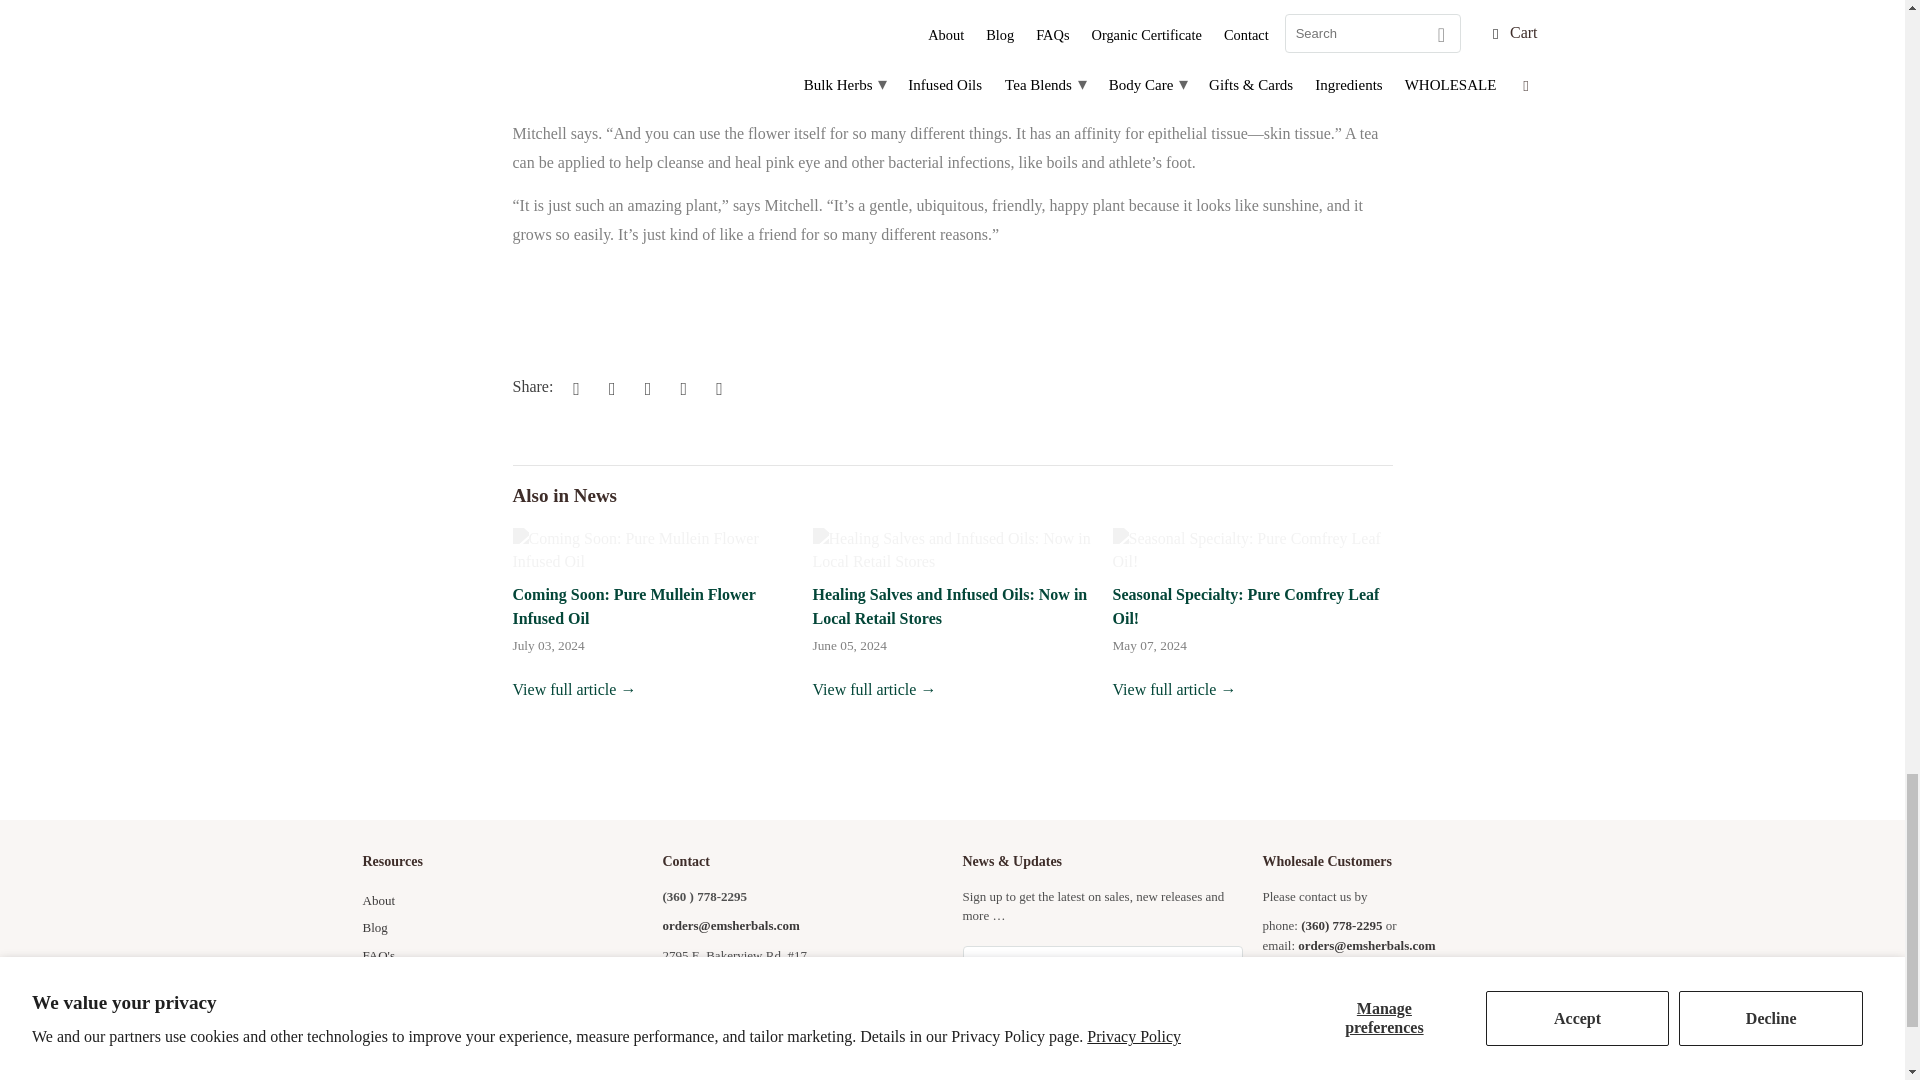 Image resolution: width=1920 pixels, height=1080 pixels. What do you see at coordinates (1244, 606) in the screenshot?
I see `Seasonal Specialty: Pure Comfrey Leaf Oil!` at bounding box center [1244, 606].